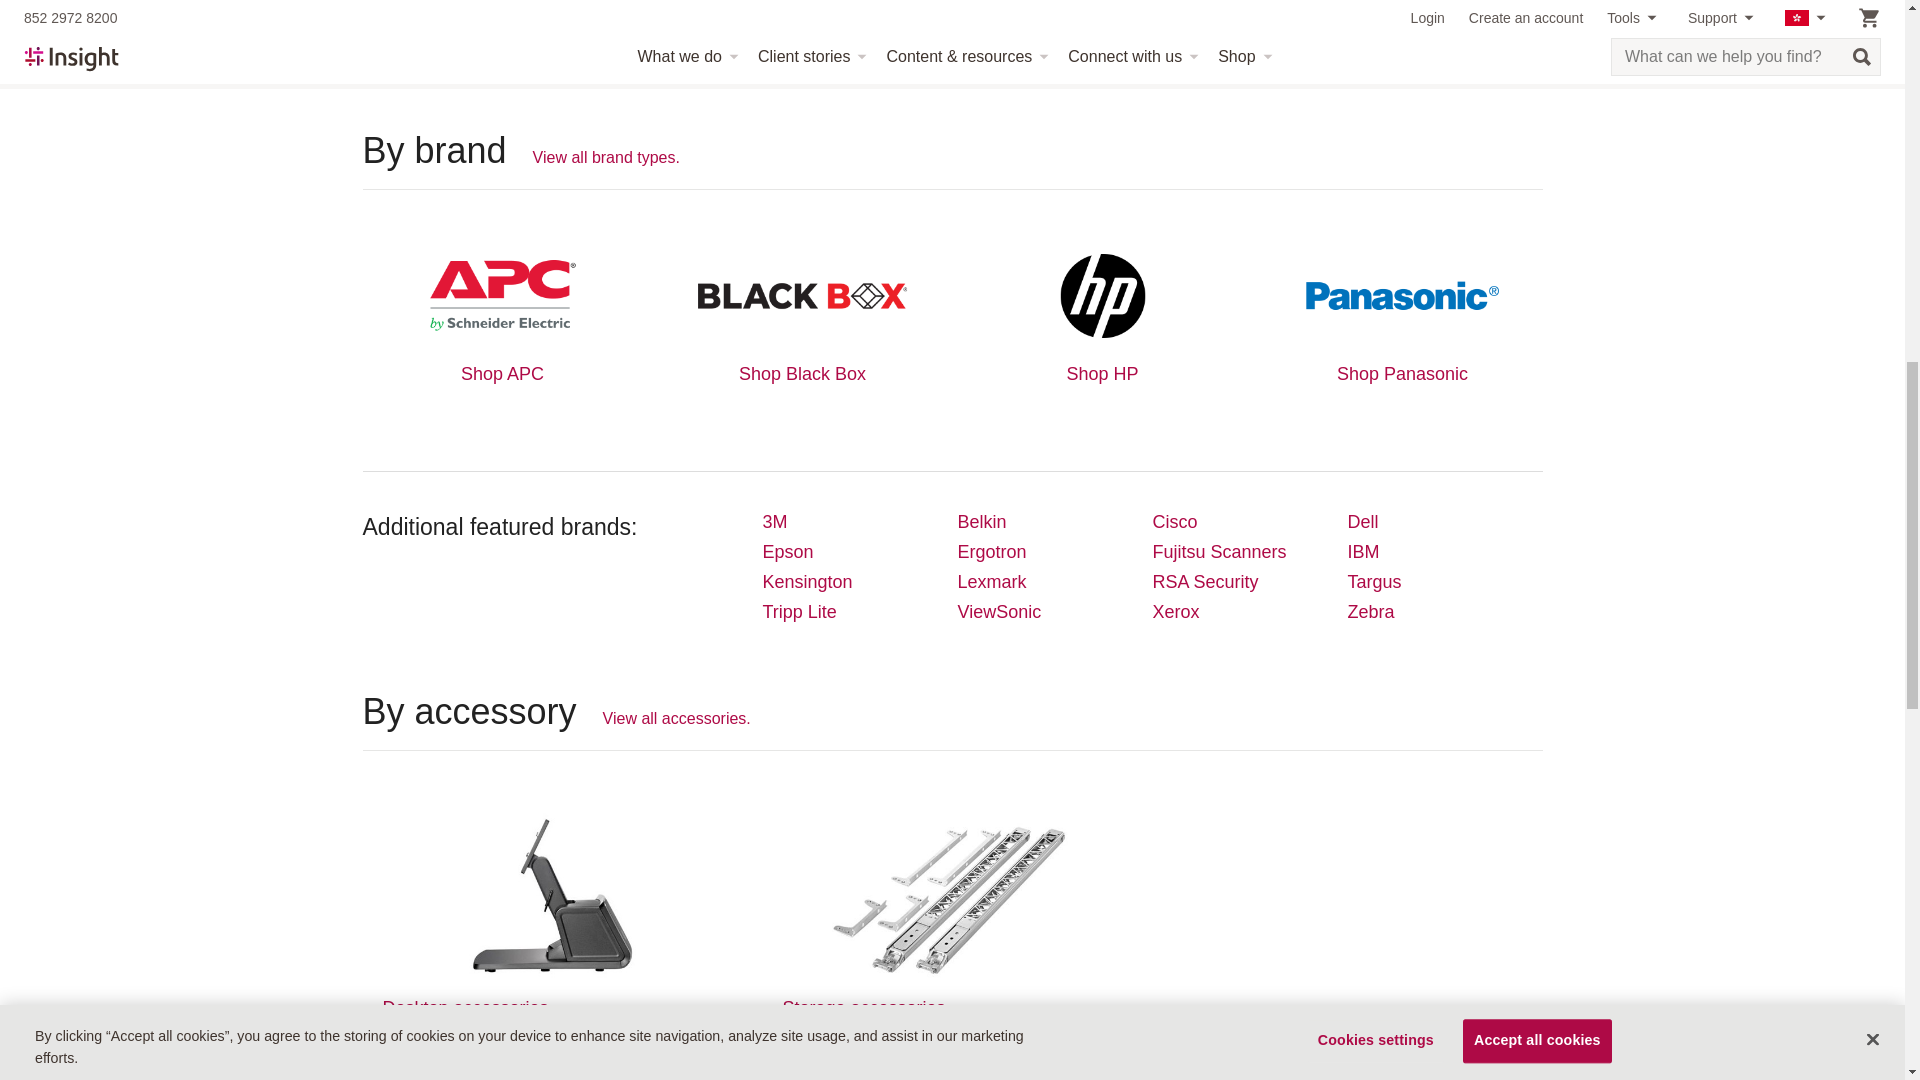 The width and height of the screenshot is (1920, 1080). Describe the element at coordinates (1402, 296) in the screenshot. I see `Panasonic` at that location.